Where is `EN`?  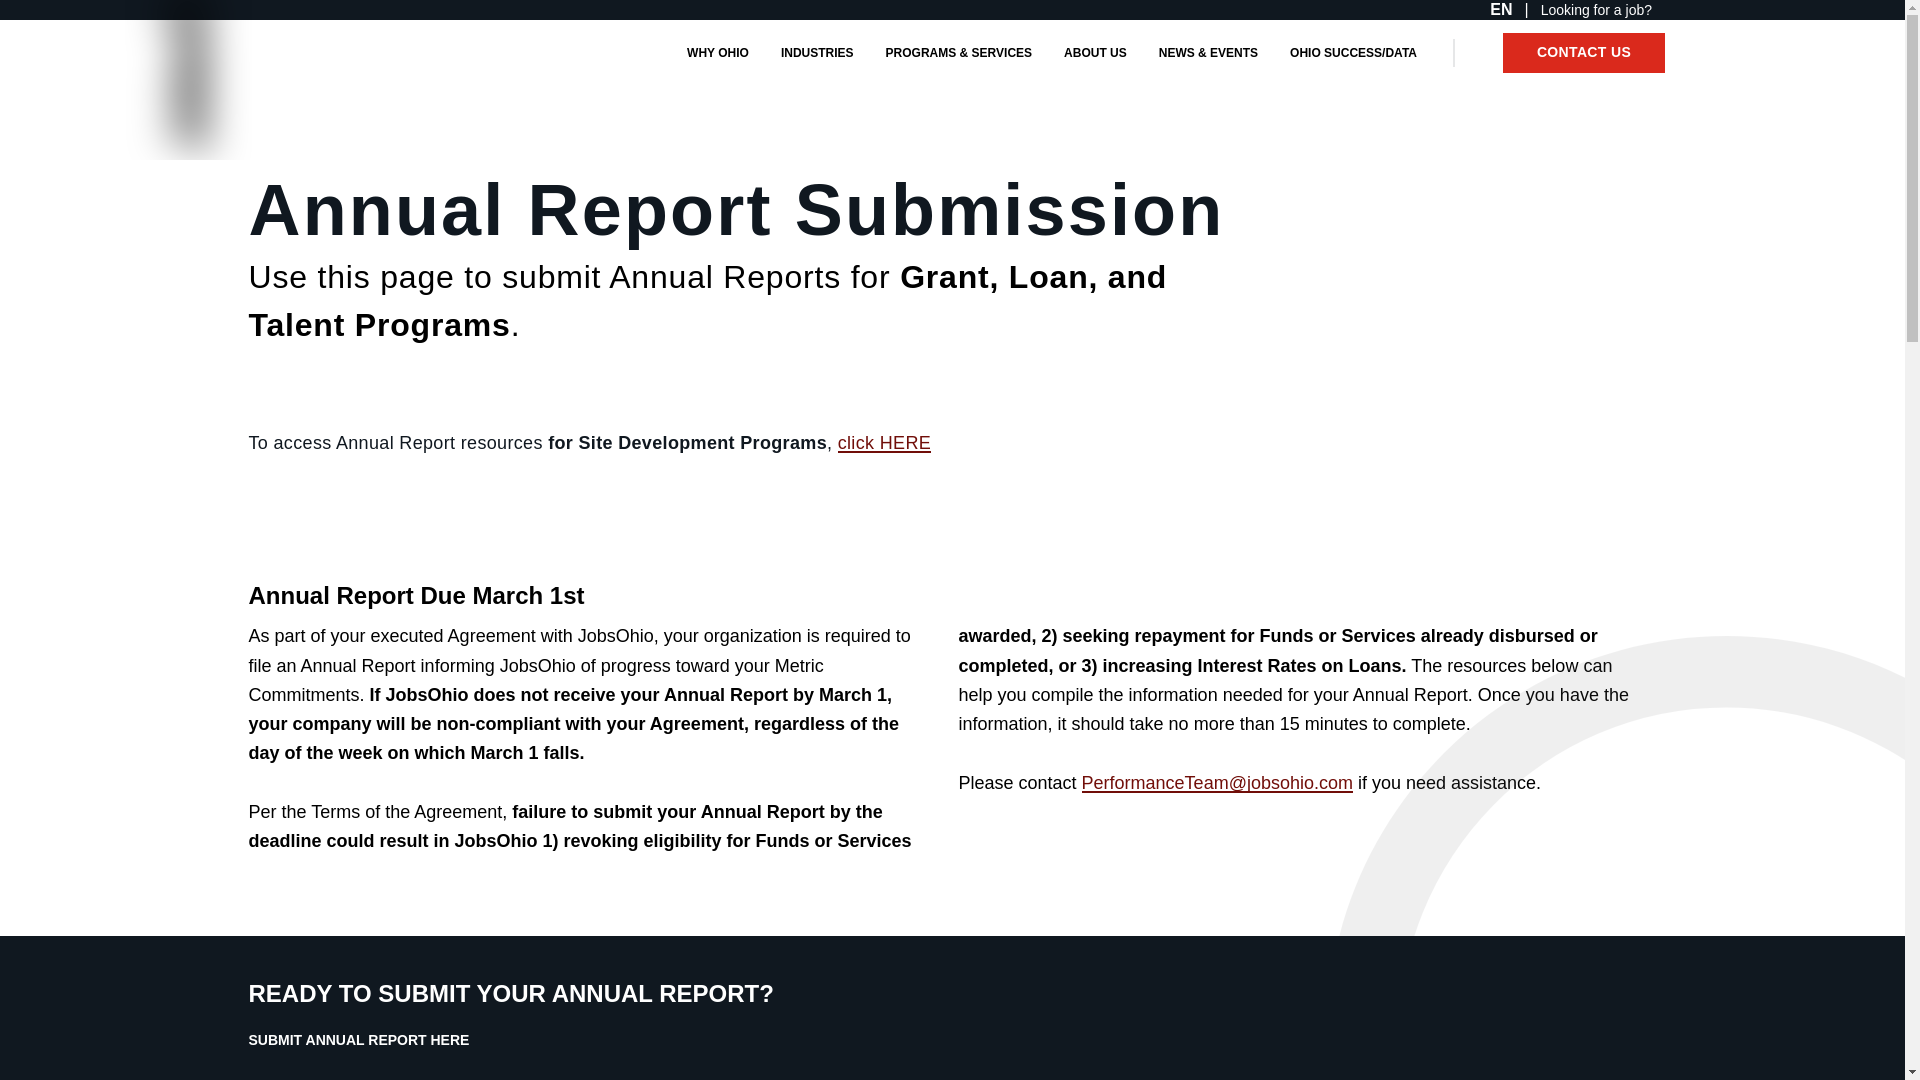
EN is located at coordinates (1495, 10).